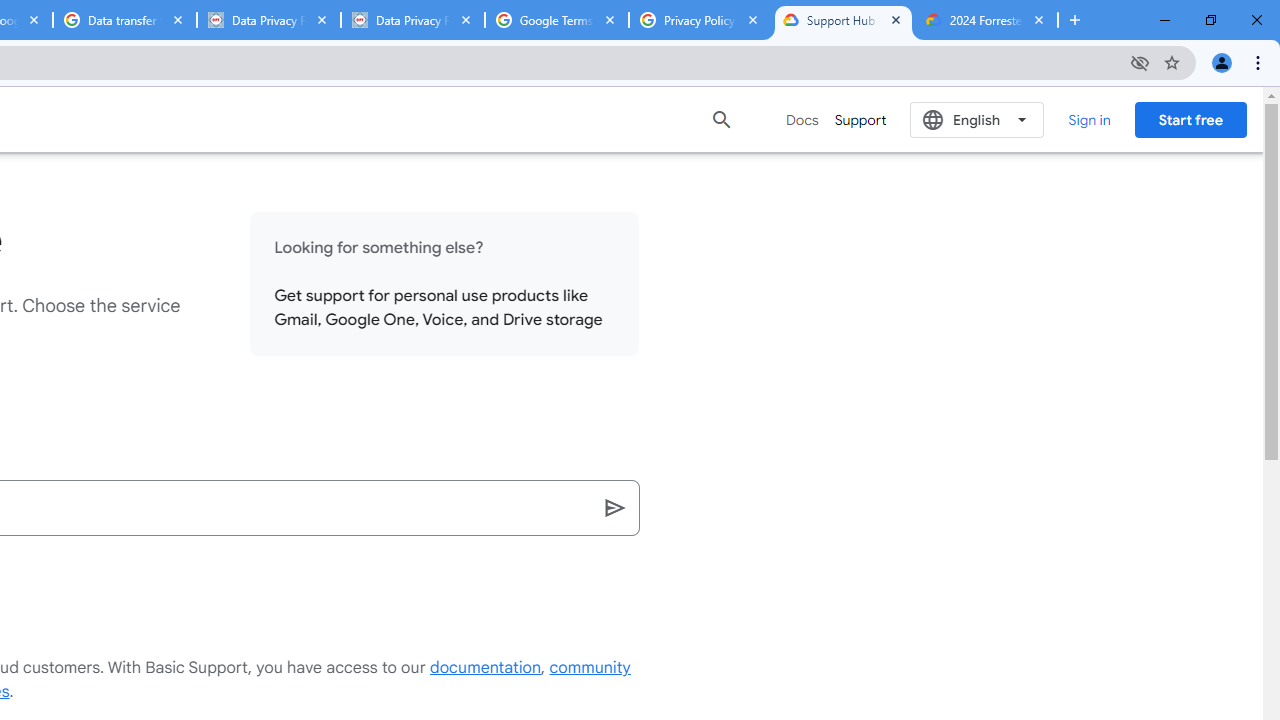  What do you see at coordinates (1210, 20) in the screenshot?
I see `Restore` at bounding box center [1210, 20].